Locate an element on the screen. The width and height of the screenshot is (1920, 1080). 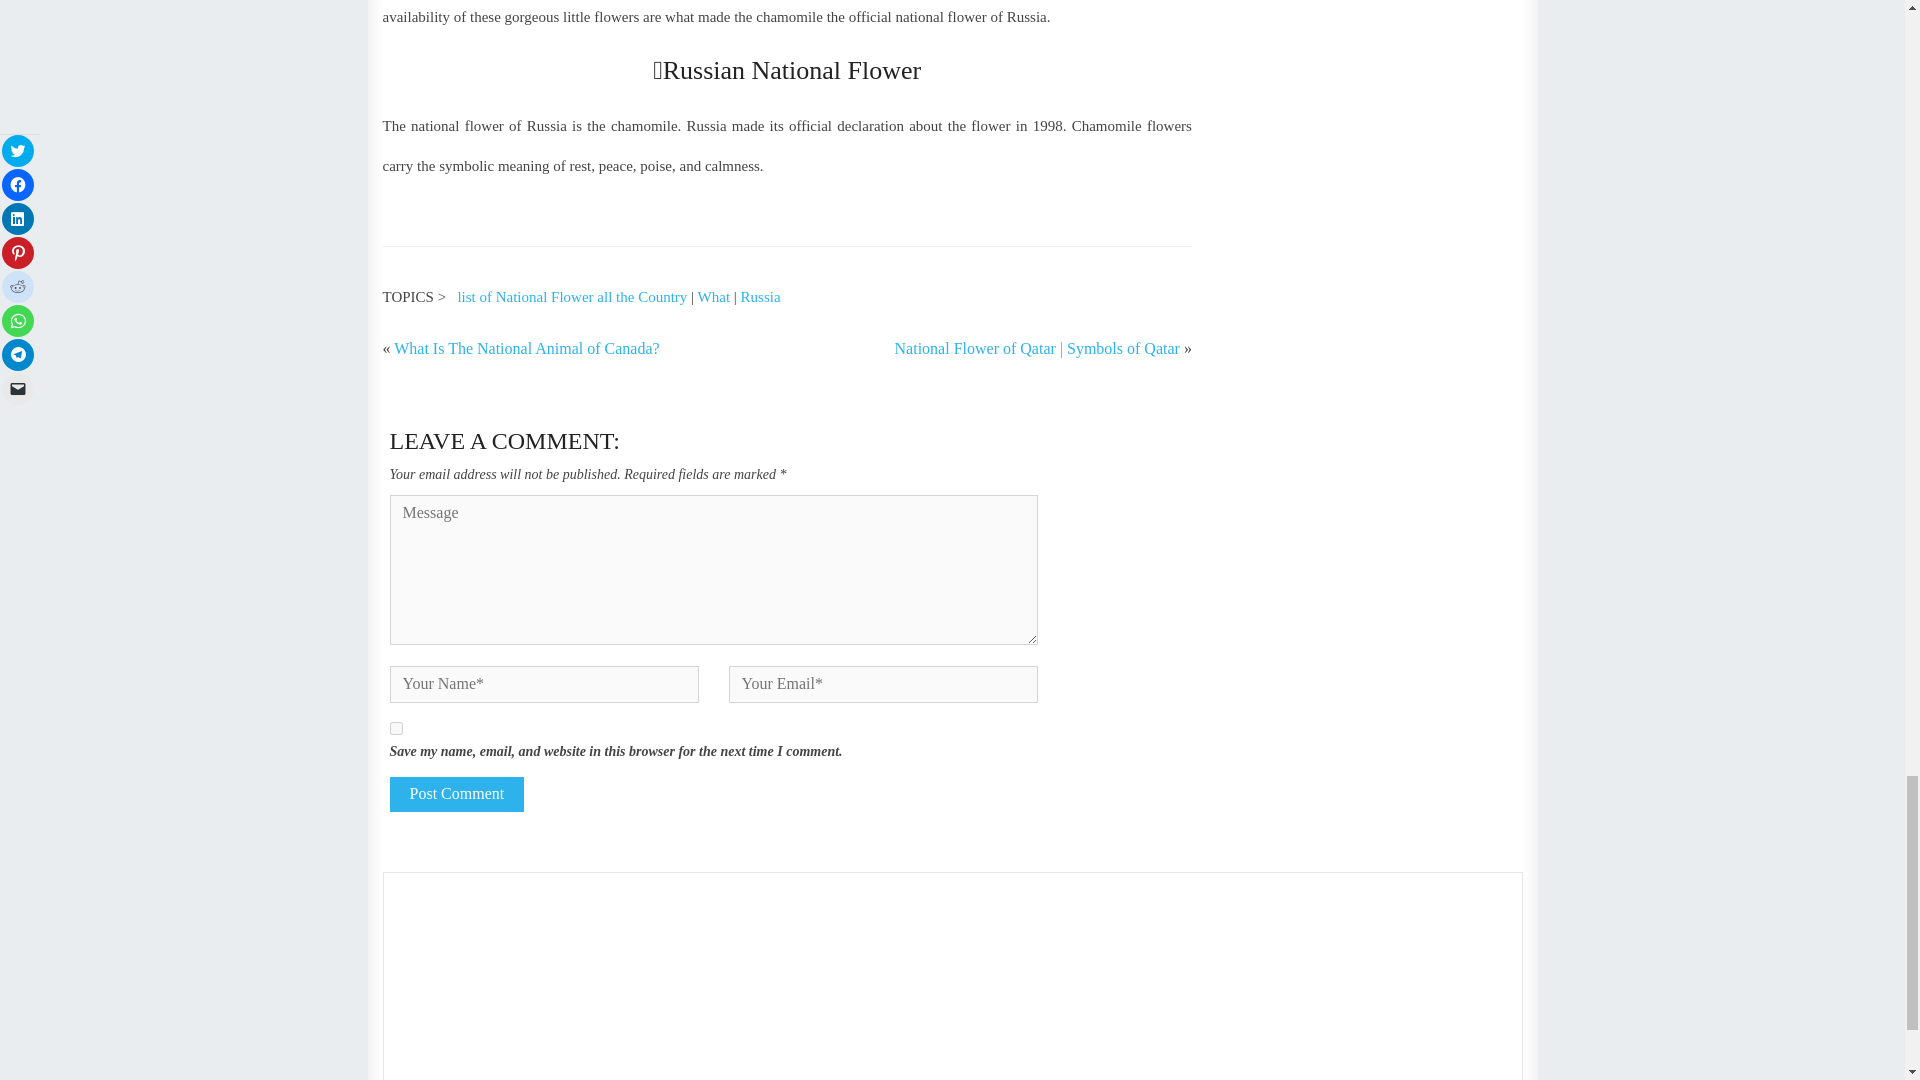
Post Comment is located at coordinates (456, 794).